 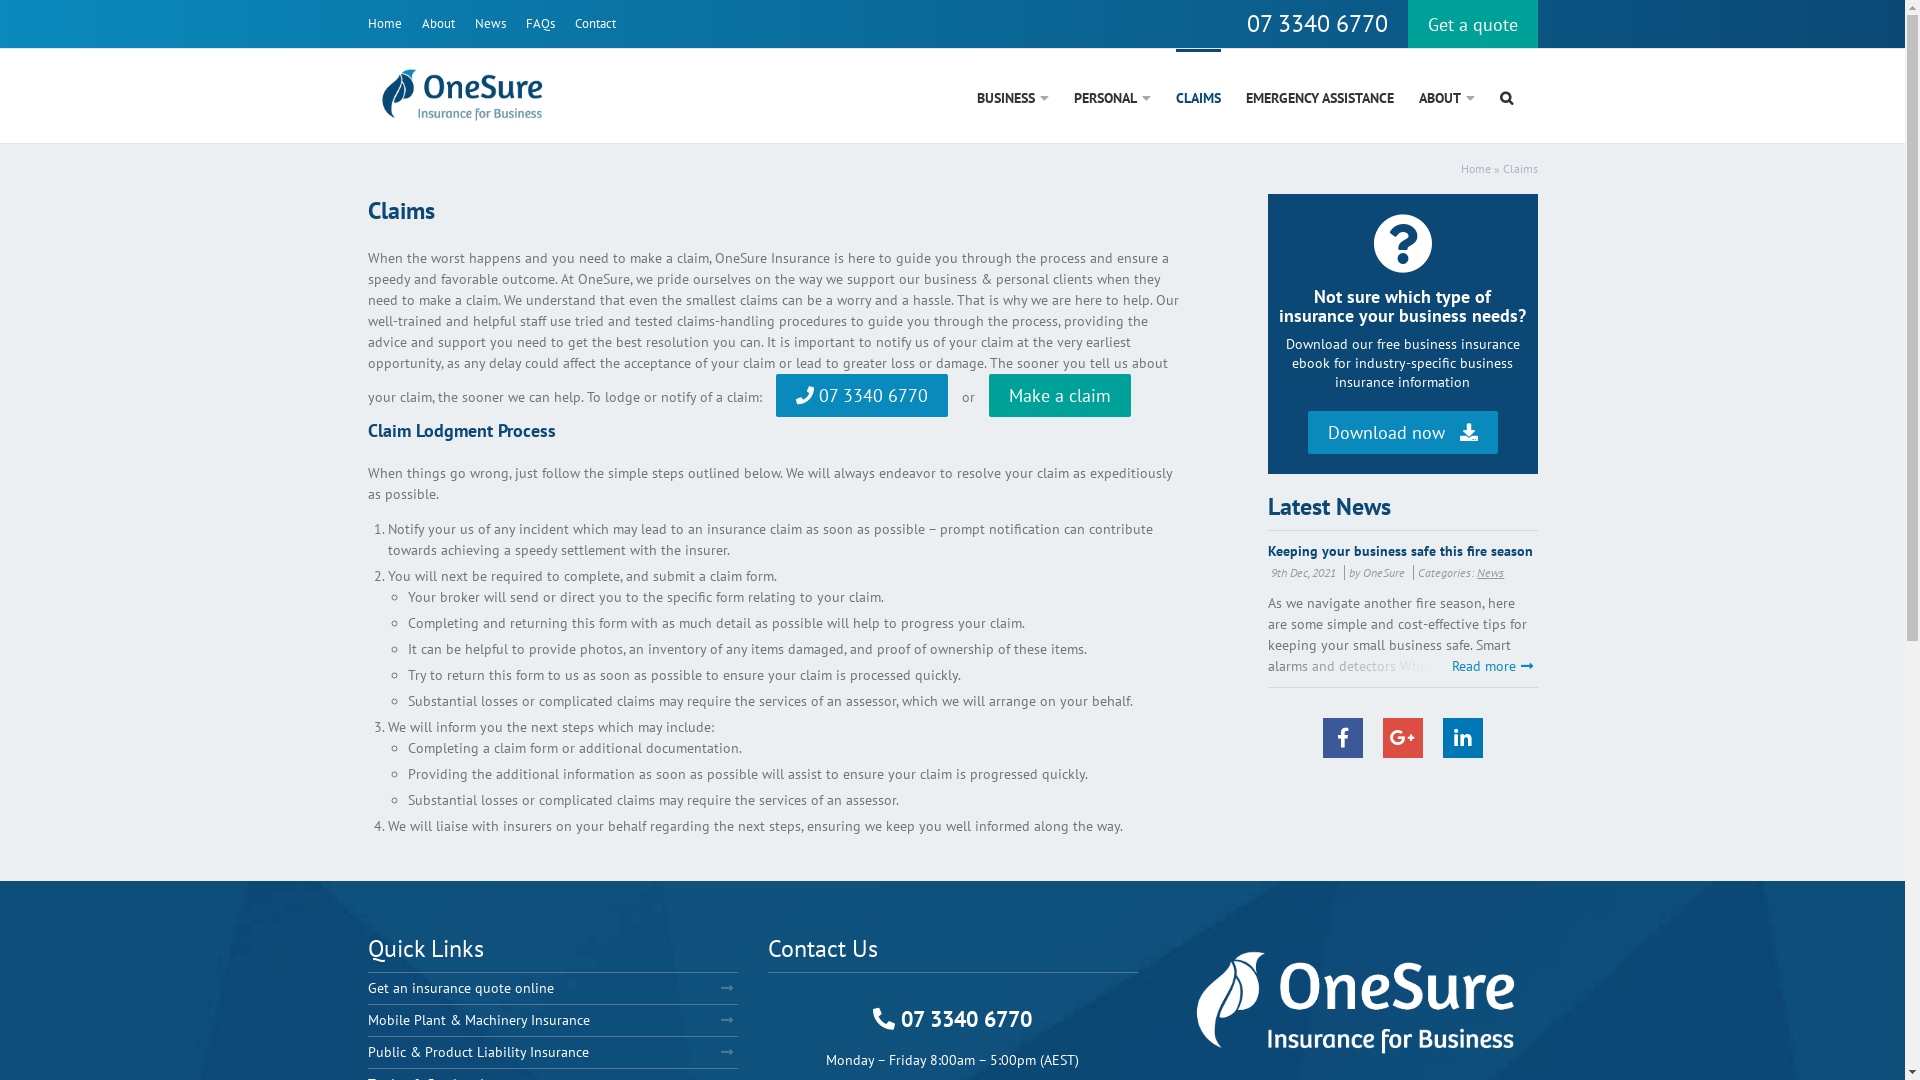 I want to click on News, so click(x=489, y=24).